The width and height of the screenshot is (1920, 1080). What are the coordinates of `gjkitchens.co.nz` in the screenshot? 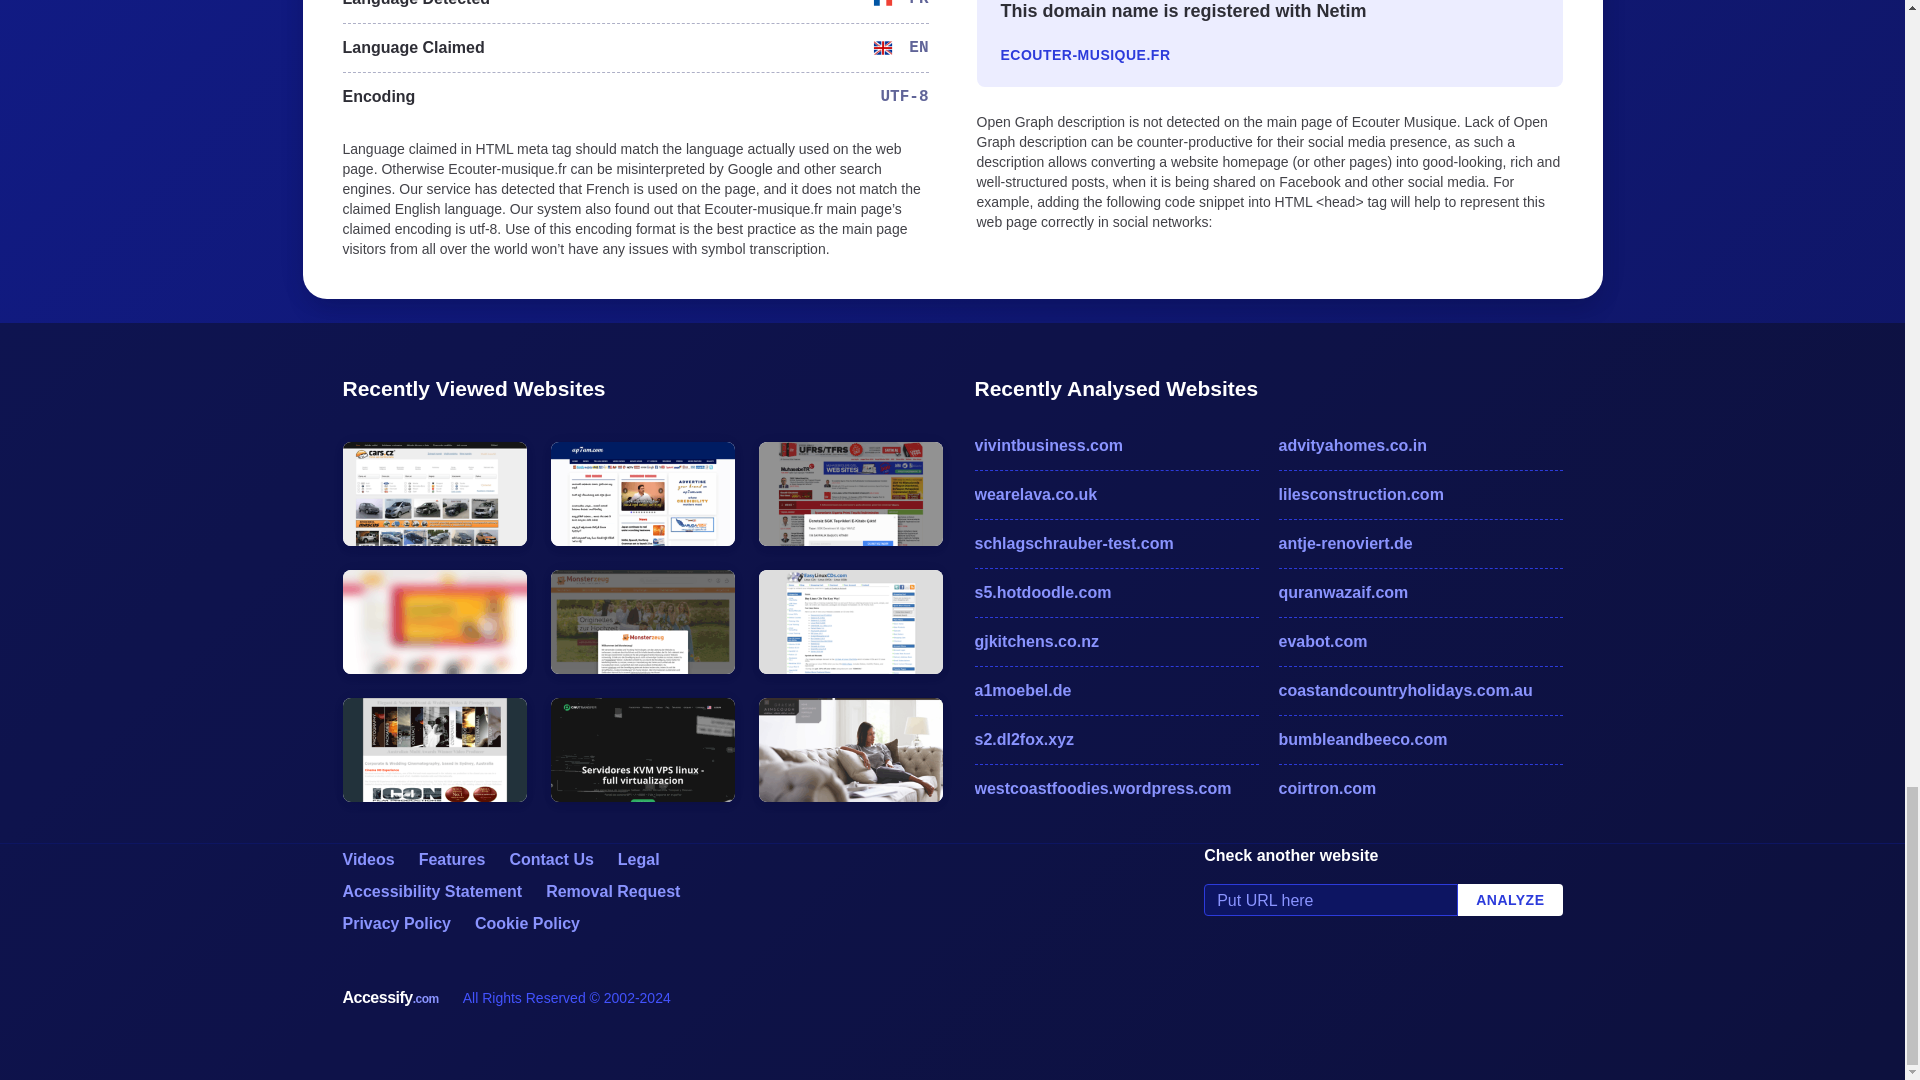 It's located at (1115, 642).